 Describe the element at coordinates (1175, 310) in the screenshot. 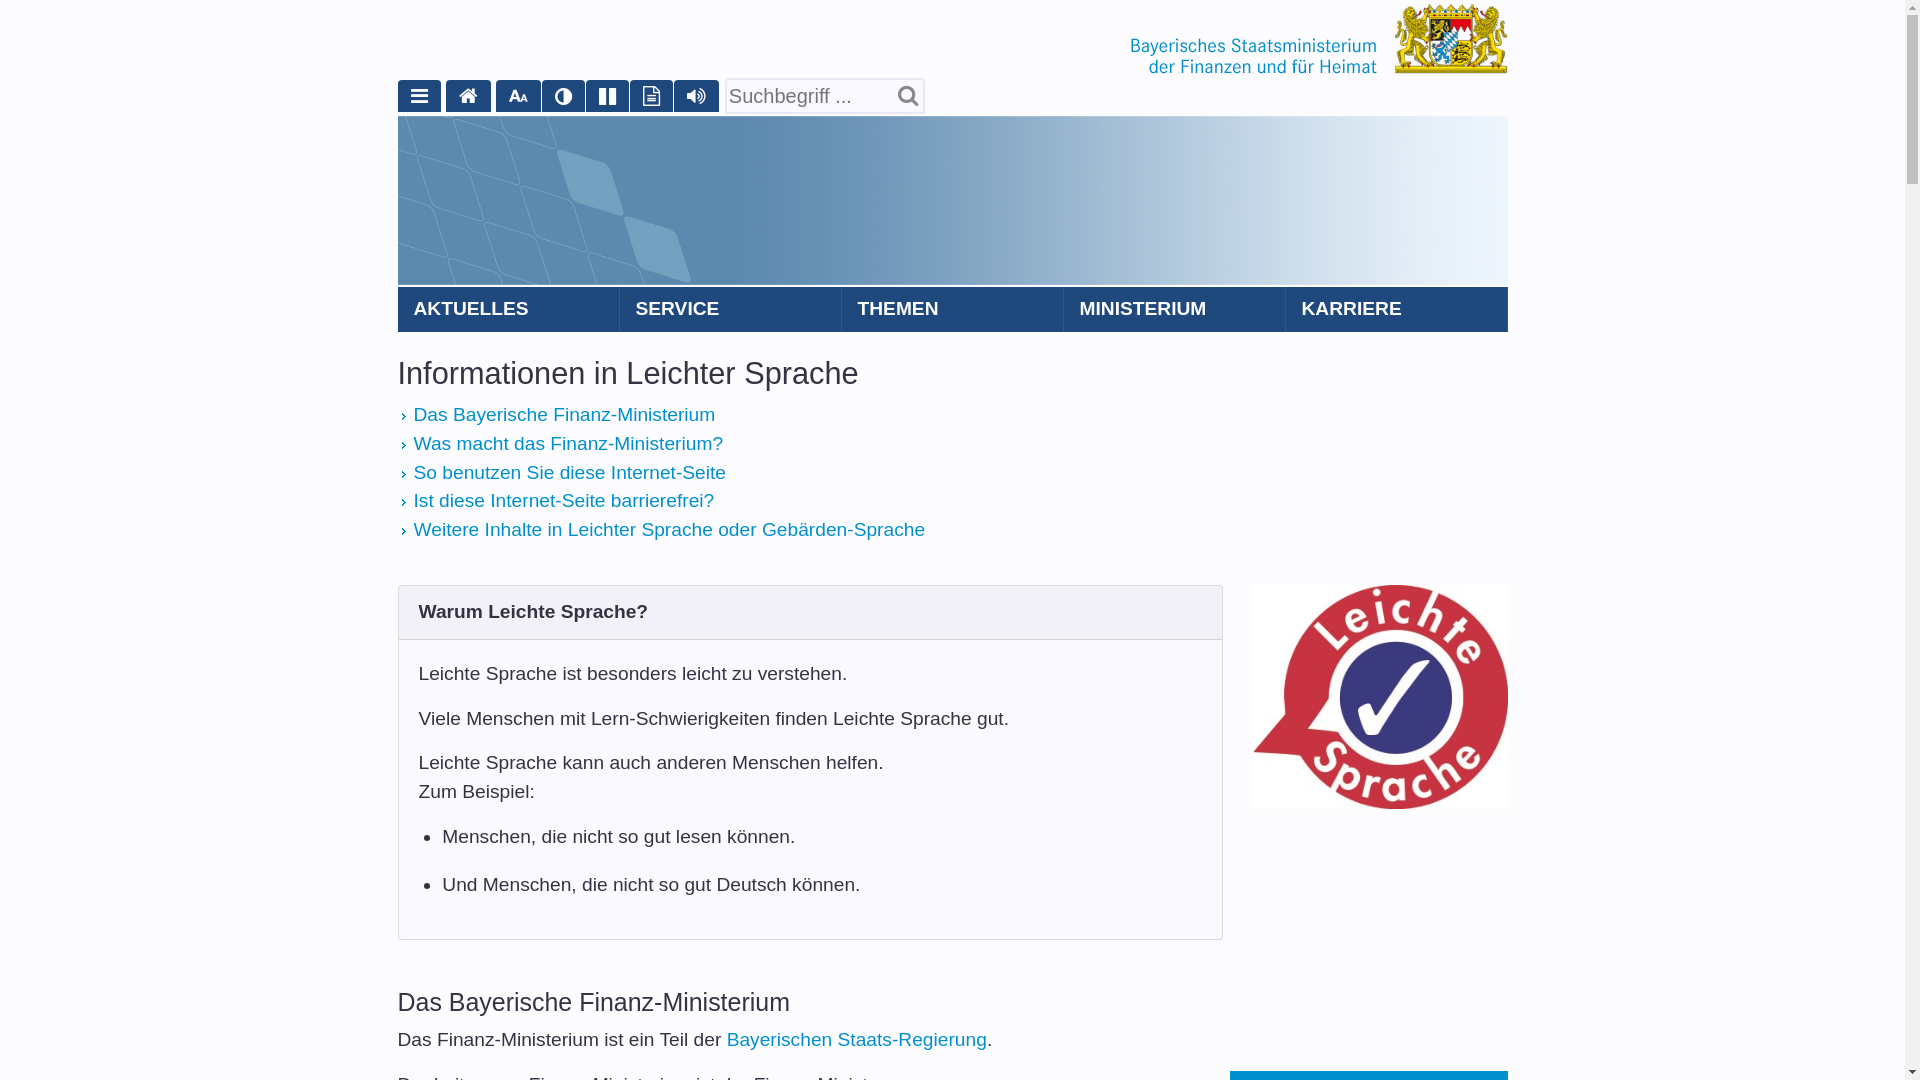

I see `MINISTERIUM` at that location.